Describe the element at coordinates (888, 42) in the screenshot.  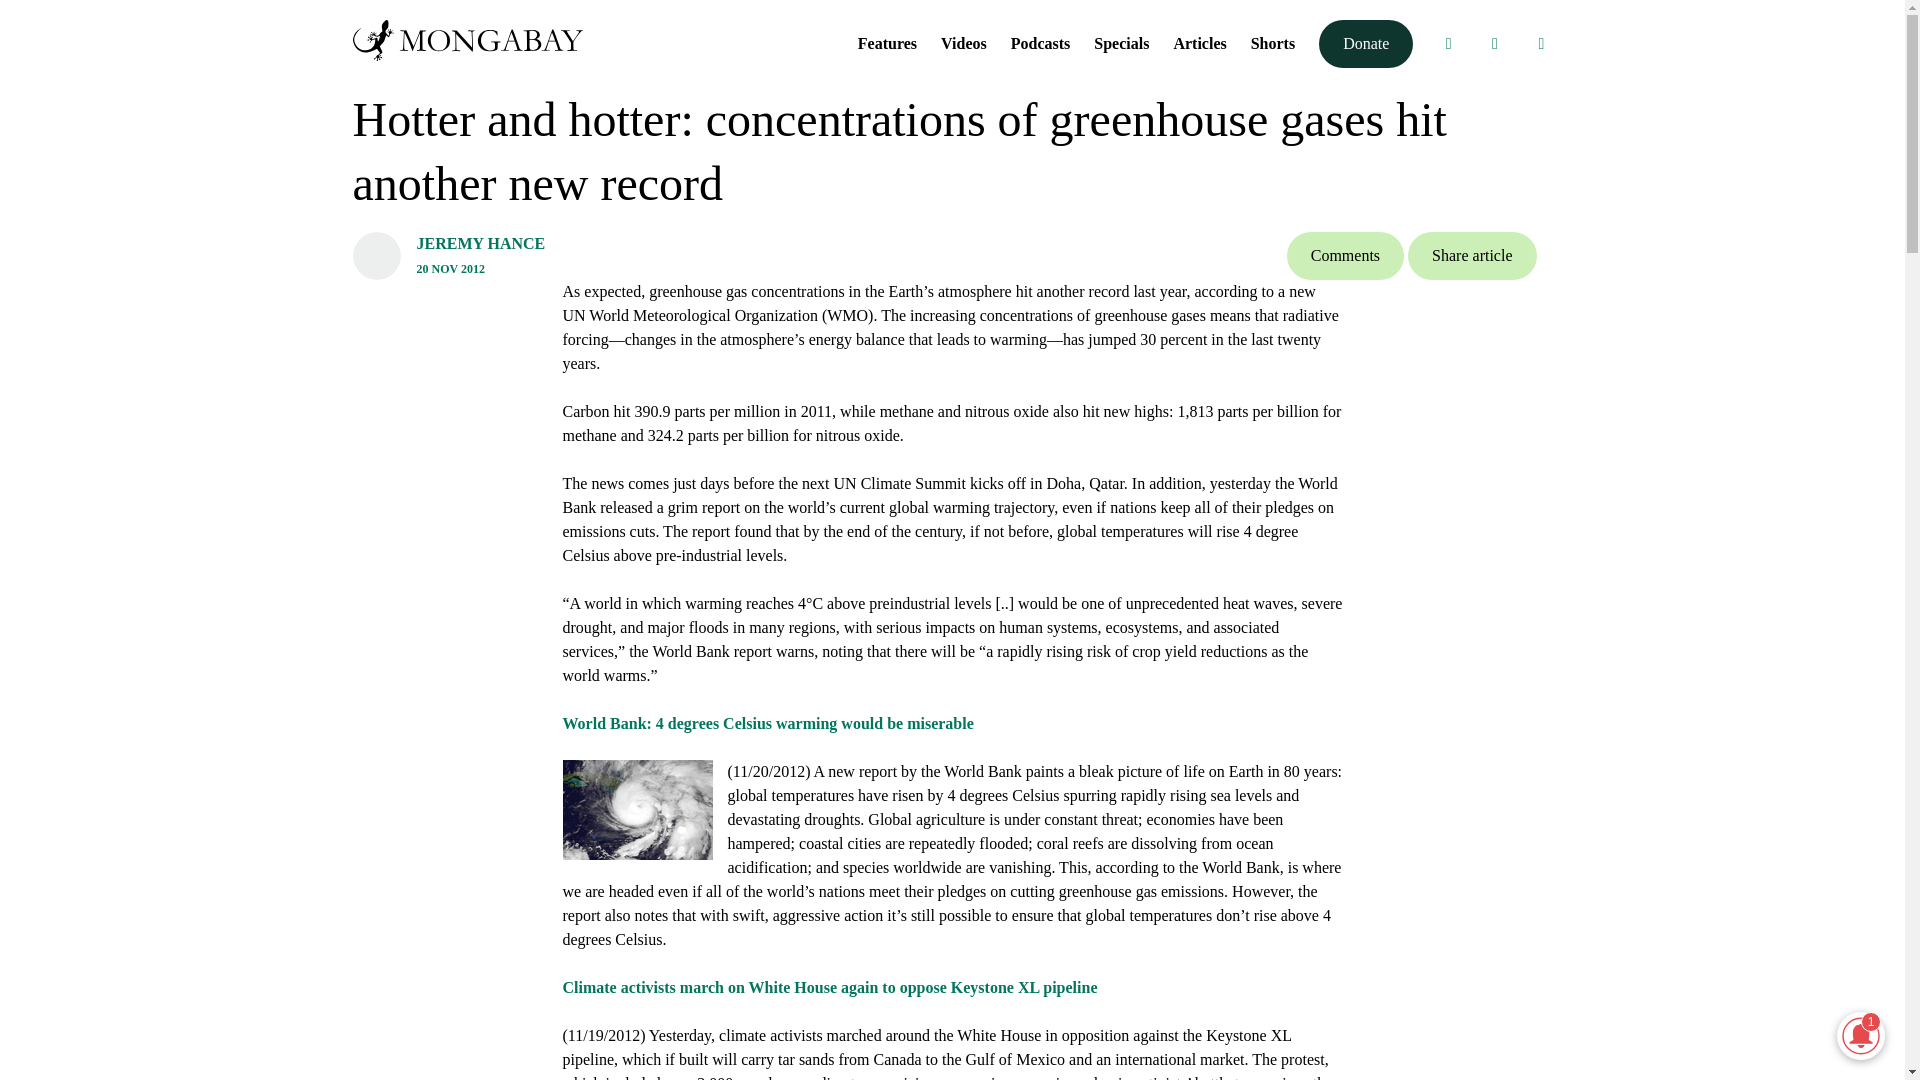
I see `Features` at that location.